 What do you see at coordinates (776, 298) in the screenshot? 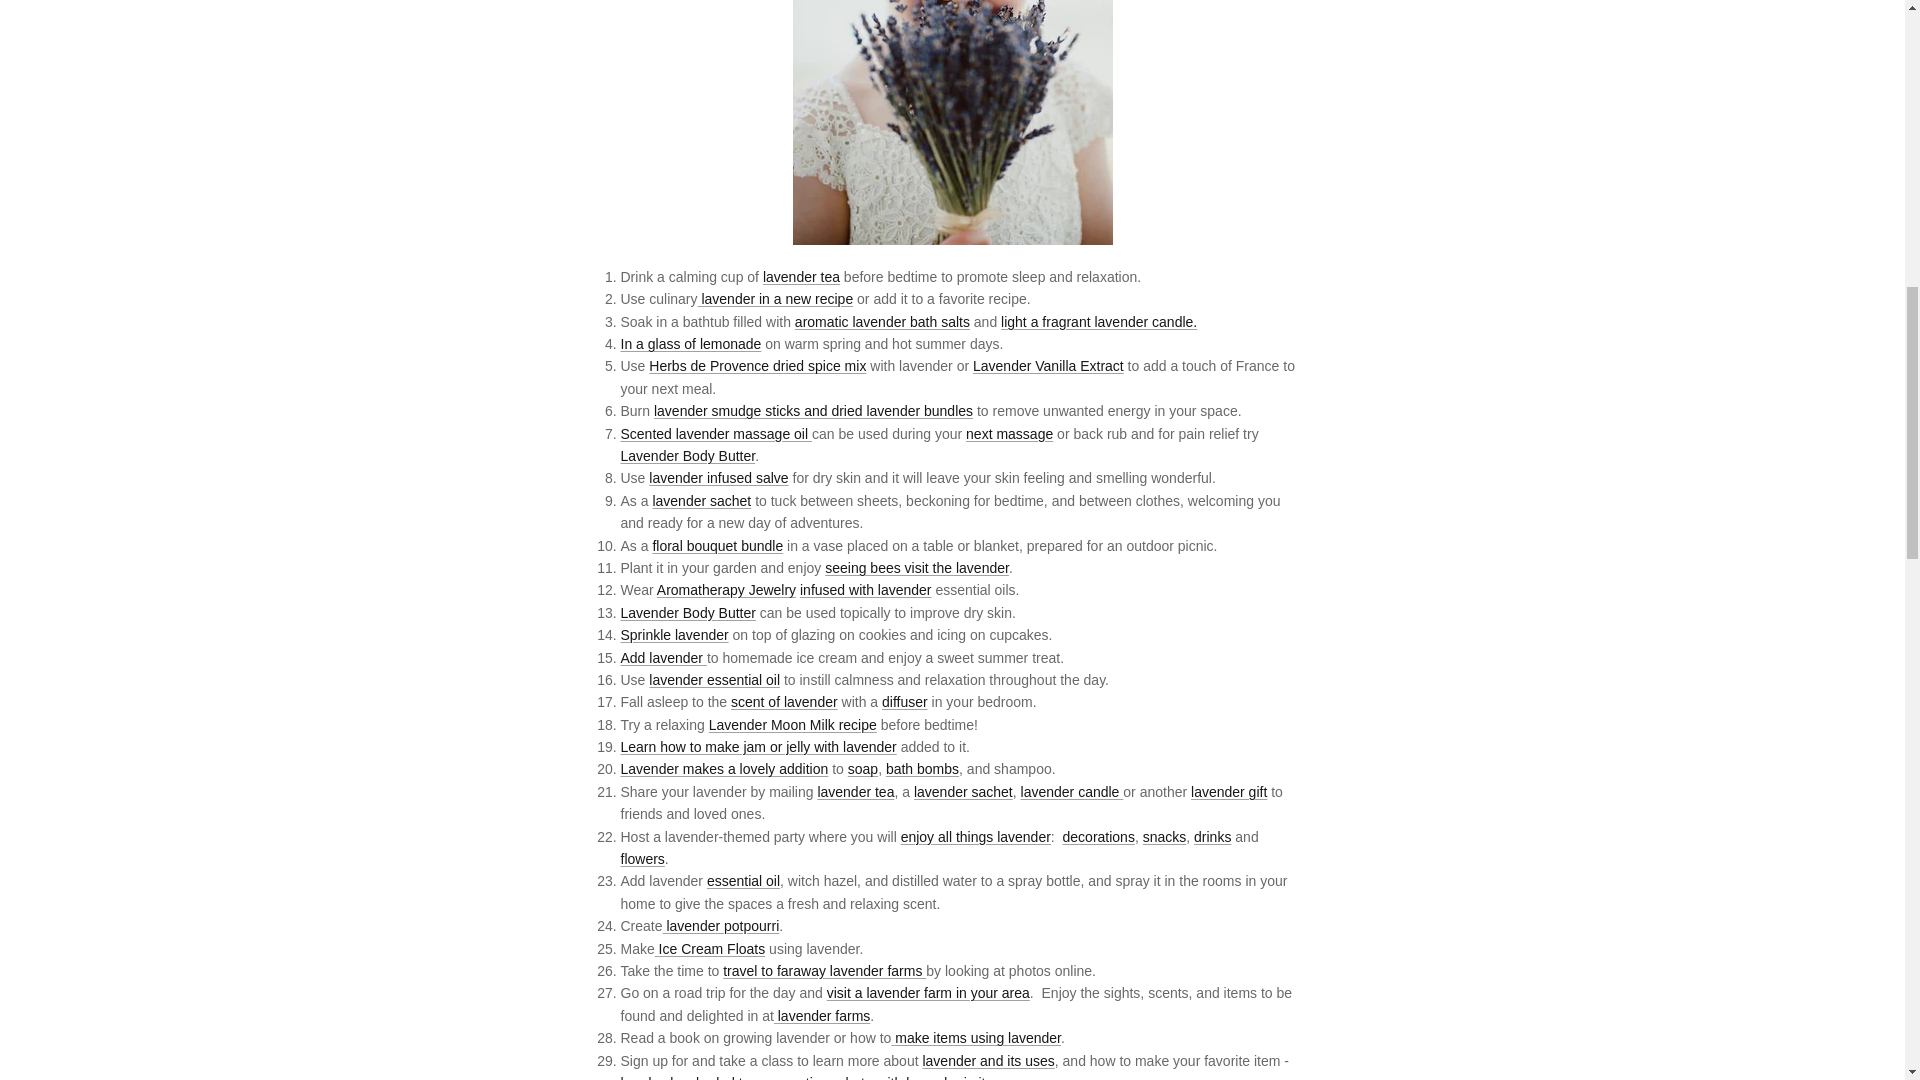
I see `Cooking with Lavender` at bounding box center [776, 298].